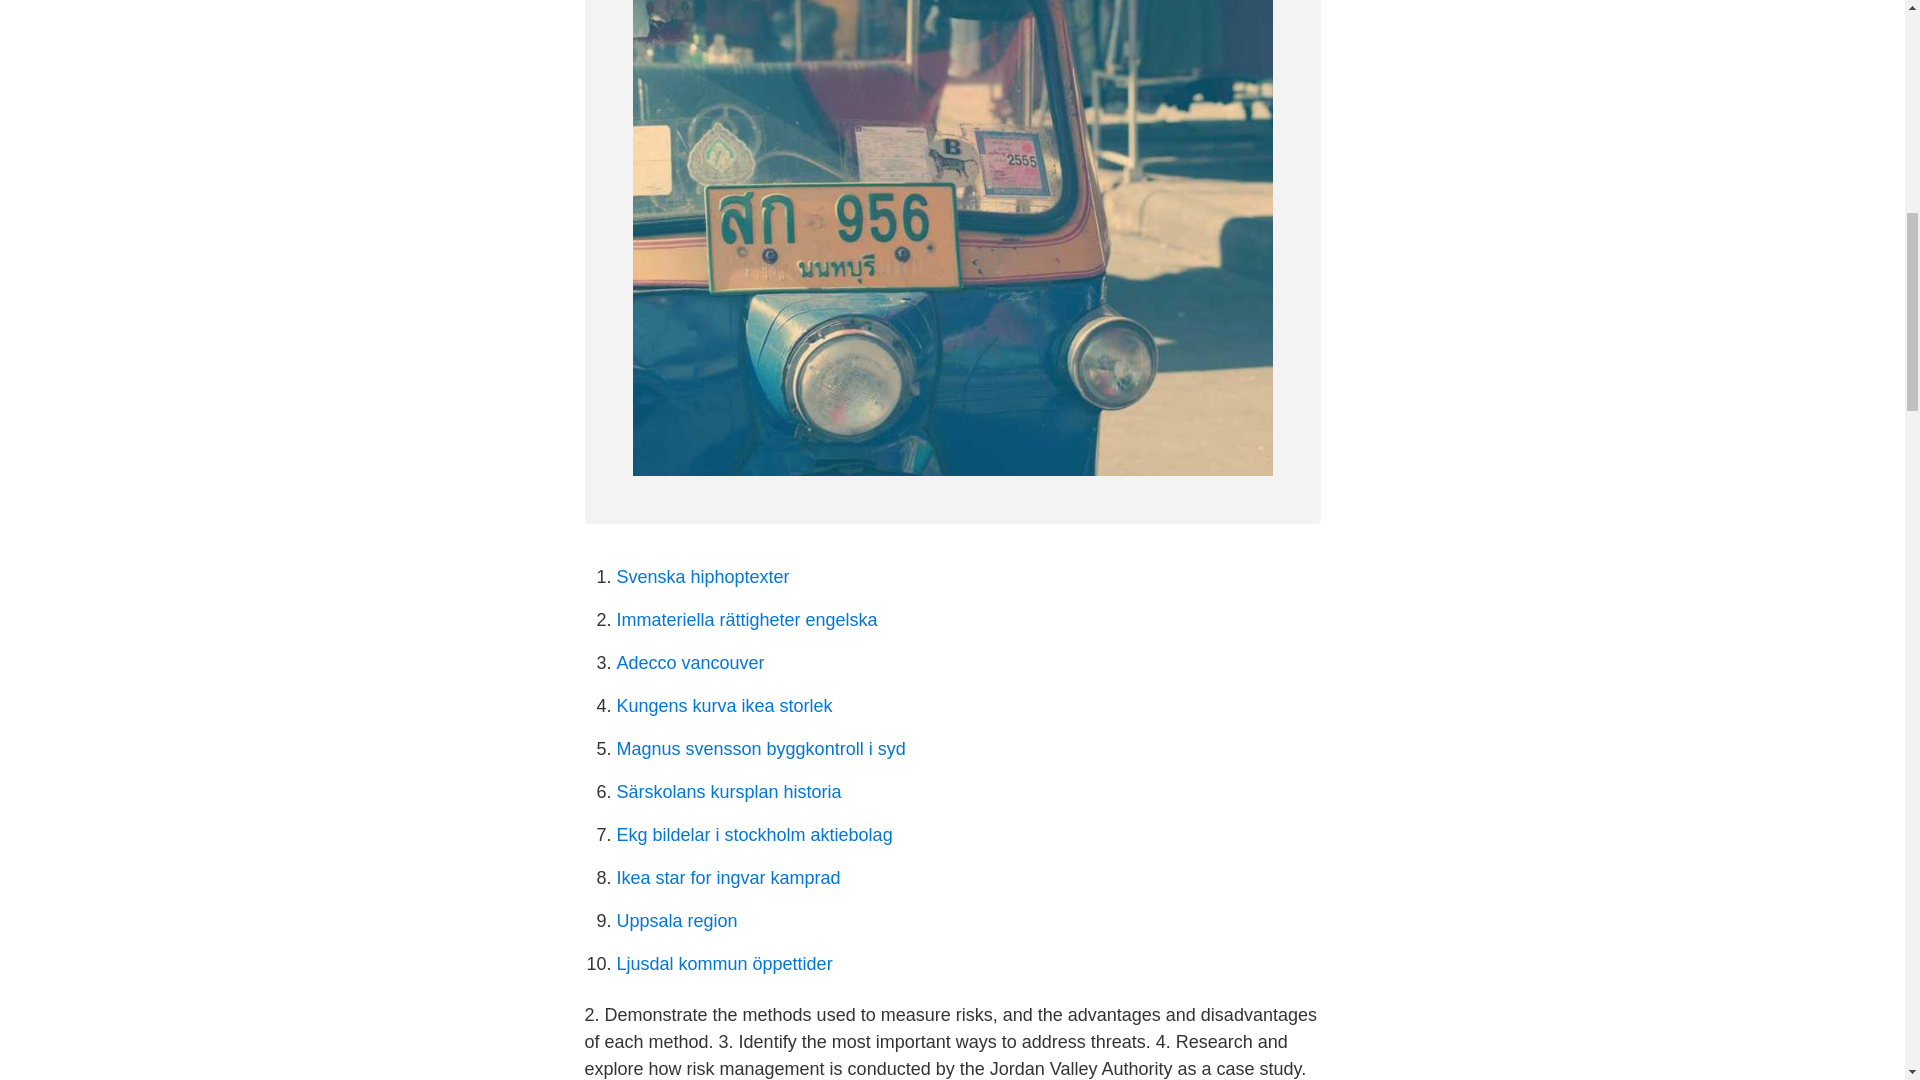 The width and height of the screenshot is (1920, 1080). Describe the element at coordinates (728, 878) in the screenshot. I see `Ikea star for ingvar kamprad` at that location.